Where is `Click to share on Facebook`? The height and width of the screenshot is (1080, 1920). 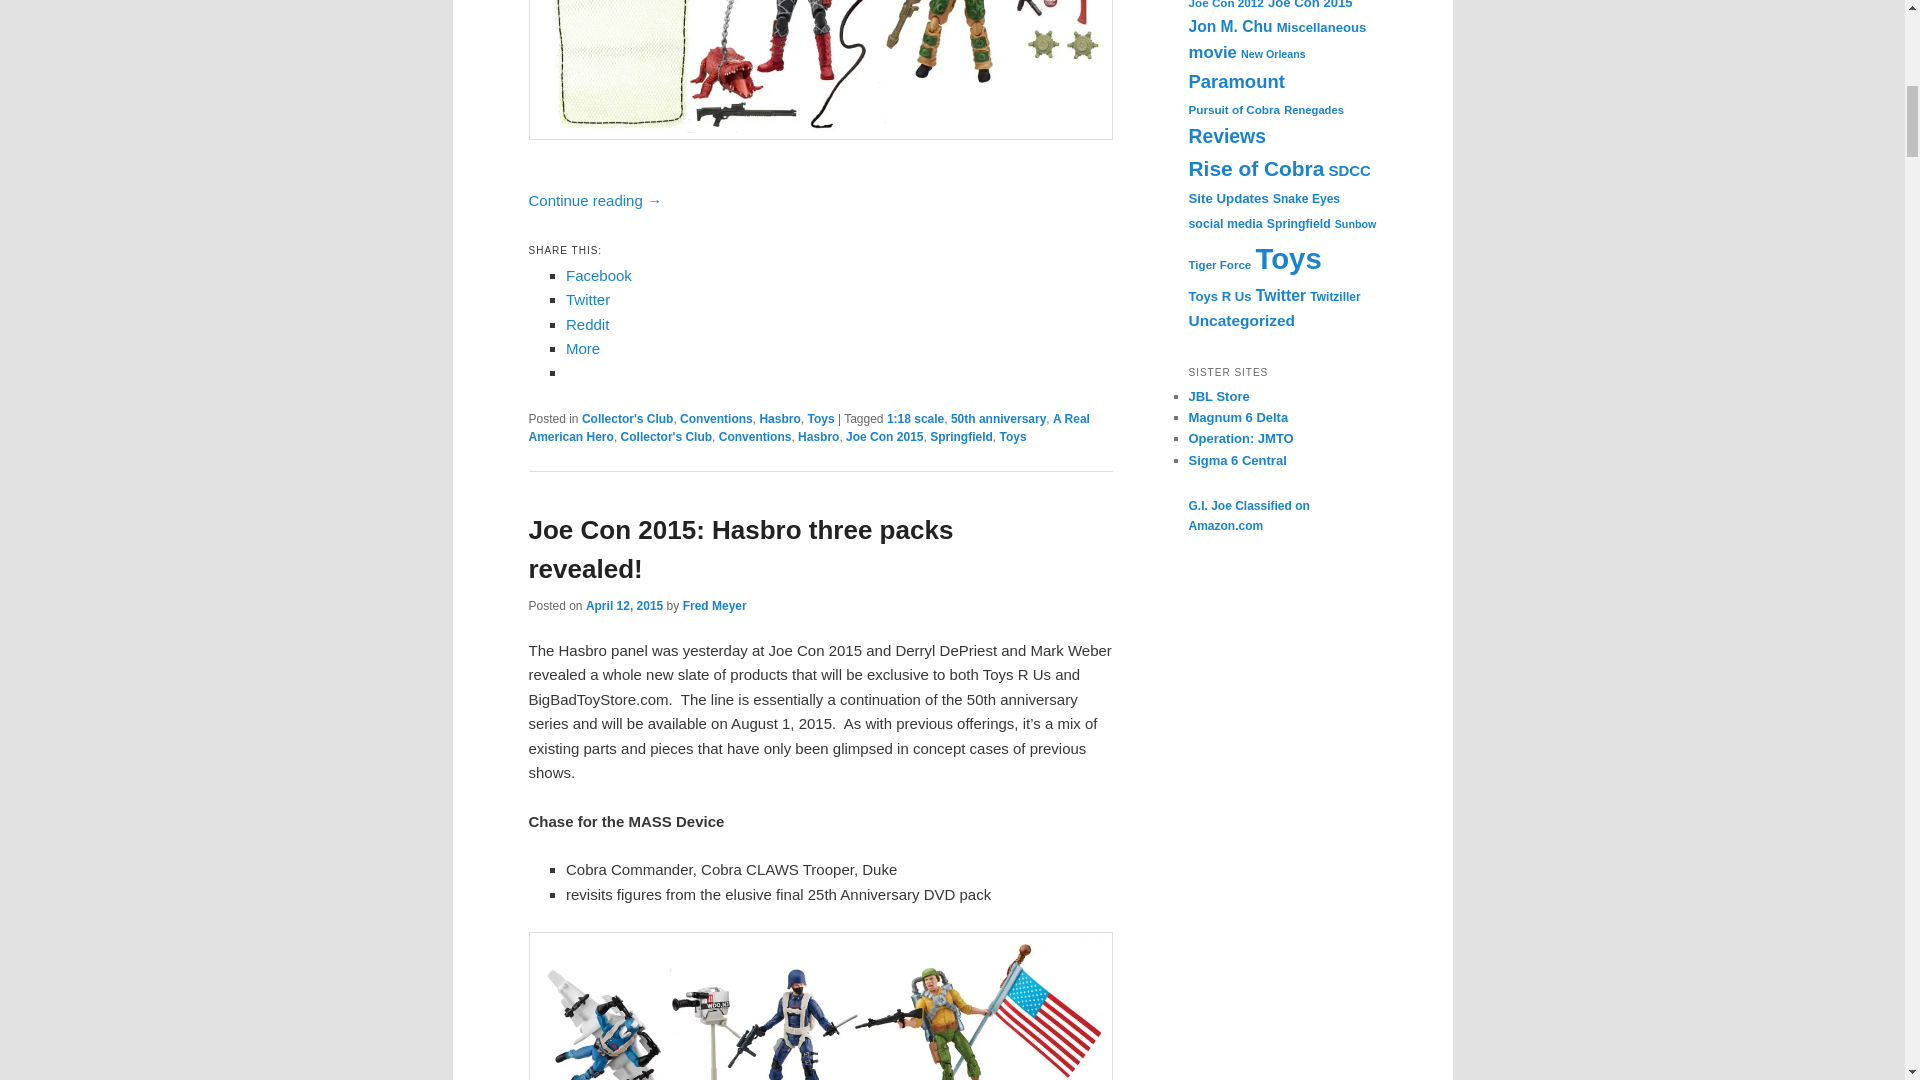
Click to share on Facebook is located at coordinates (598, 275).